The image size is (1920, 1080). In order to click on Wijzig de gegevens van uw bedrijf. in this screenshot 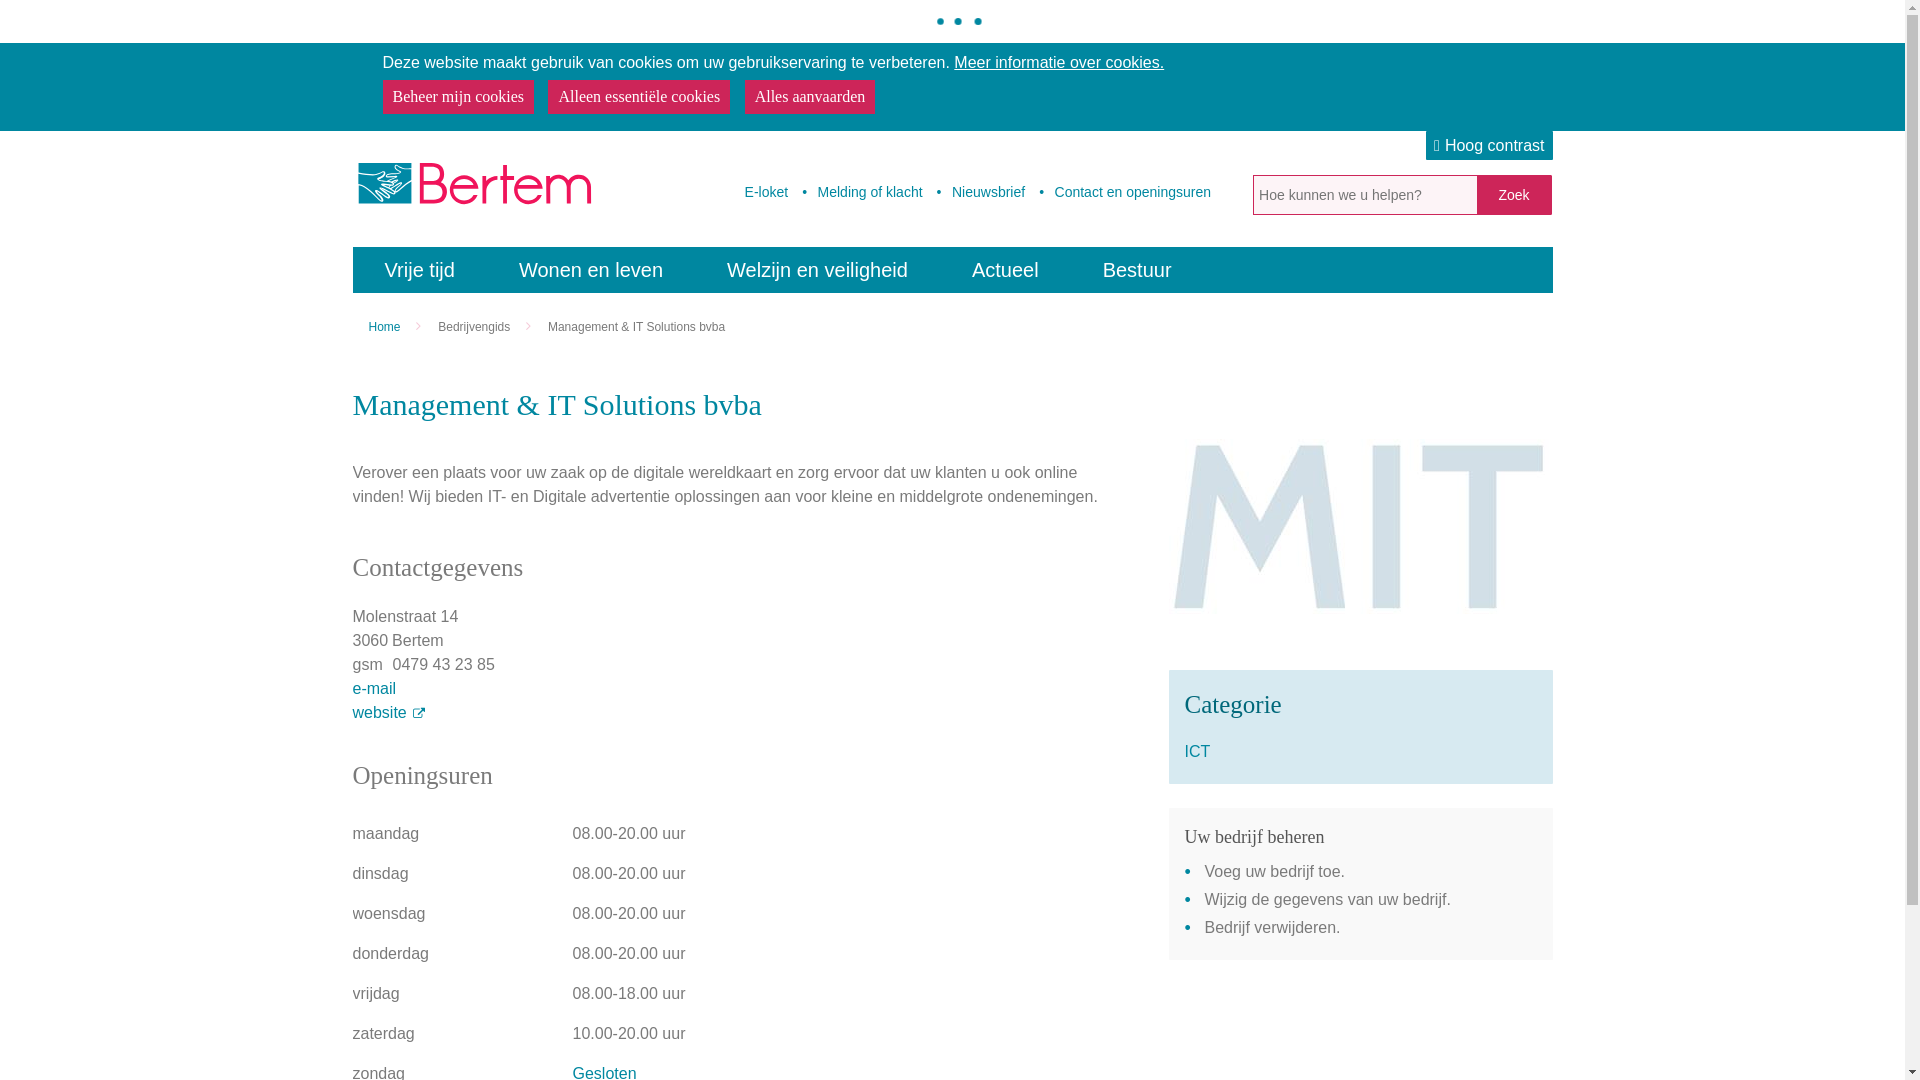, I will do `click(1370, 900)`.